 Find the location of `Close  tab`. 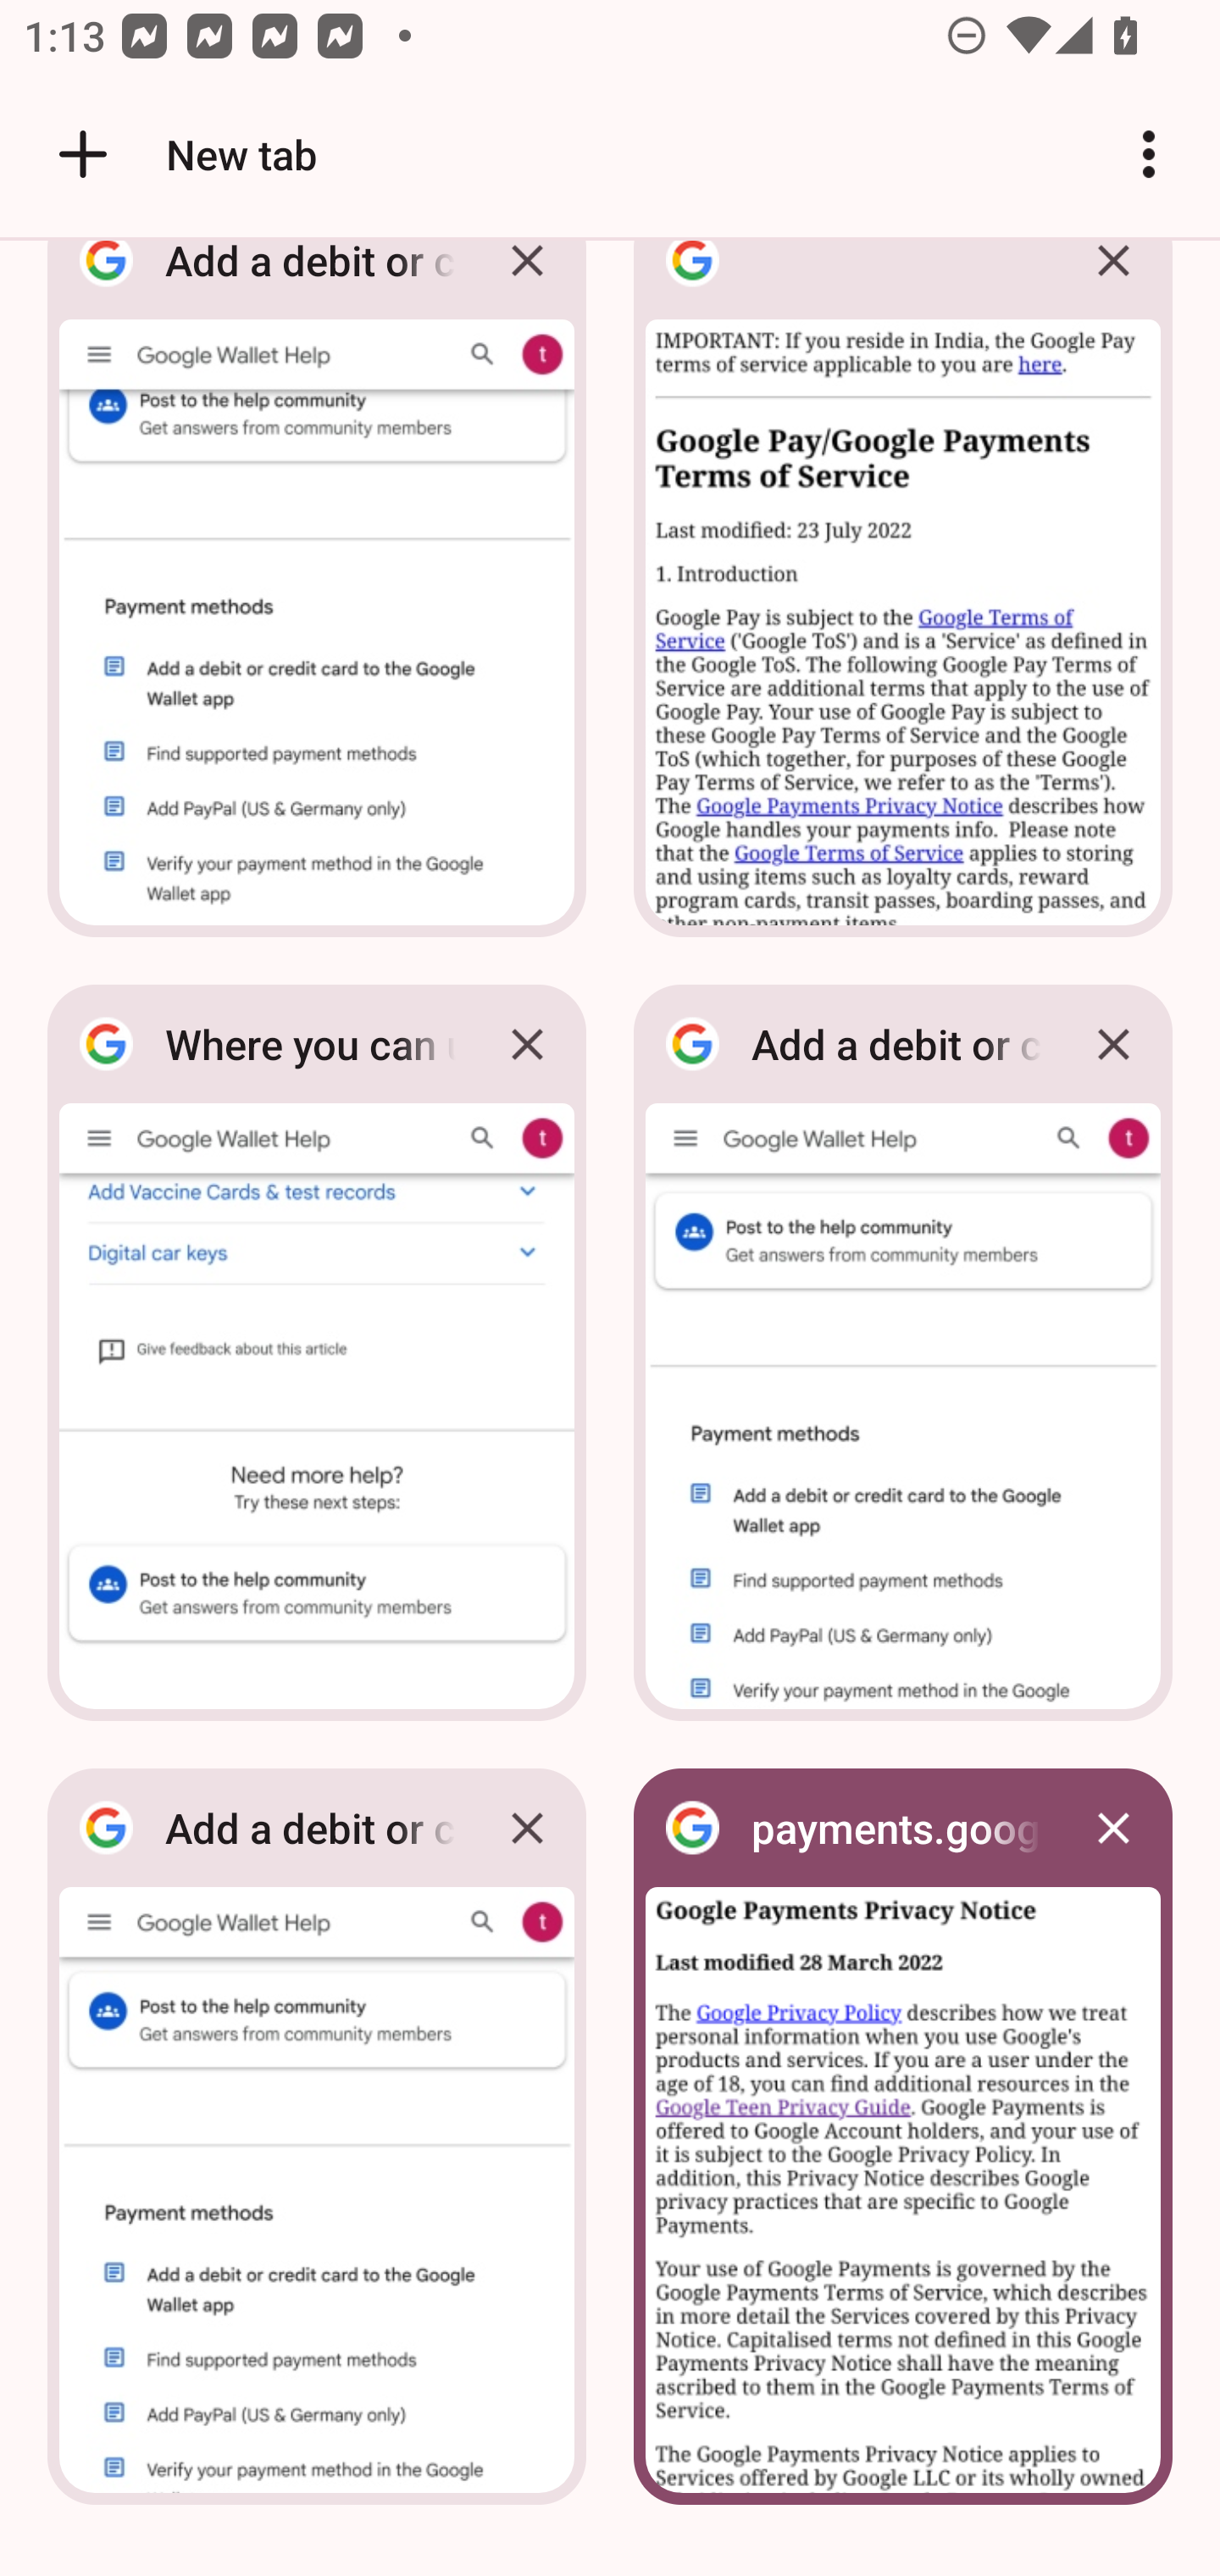

Close  tab is located at coordinates (1113, 285).